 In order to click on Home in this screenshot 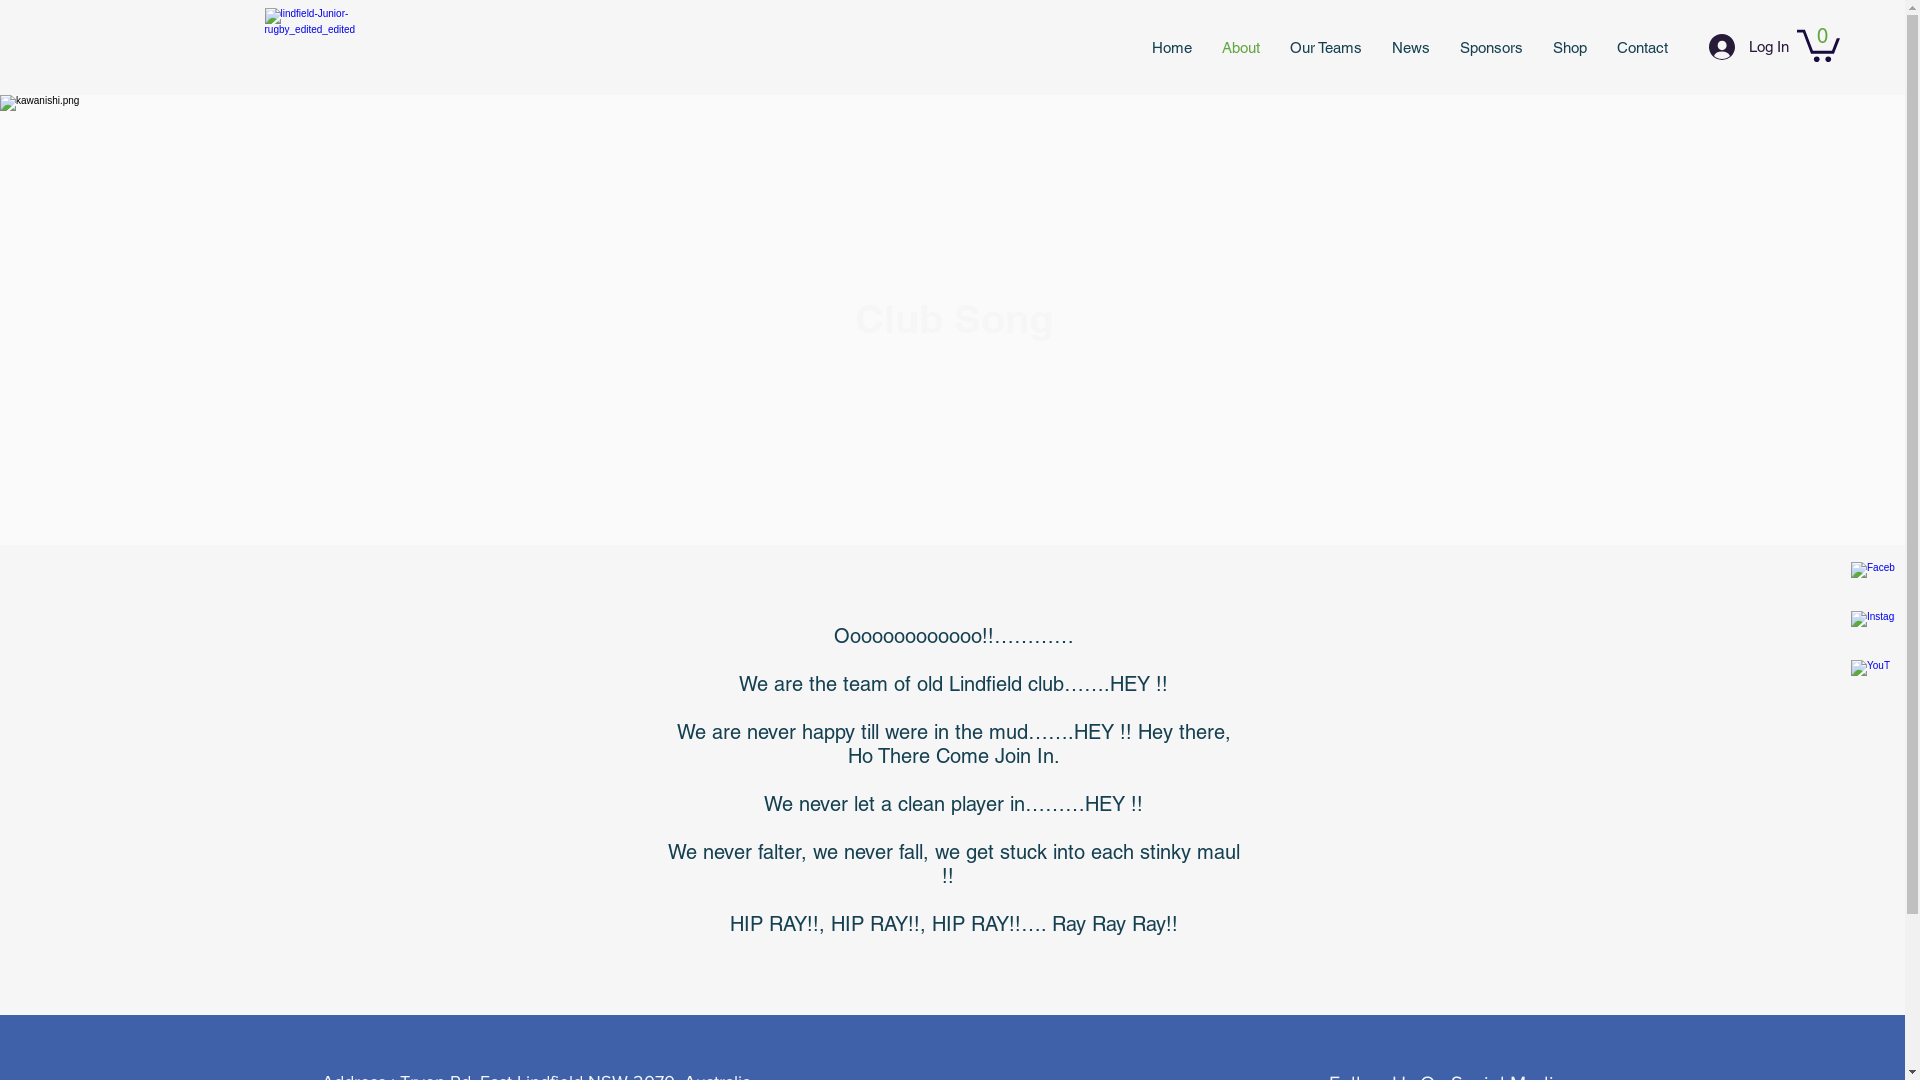, I will do `click(1172, 48)`.